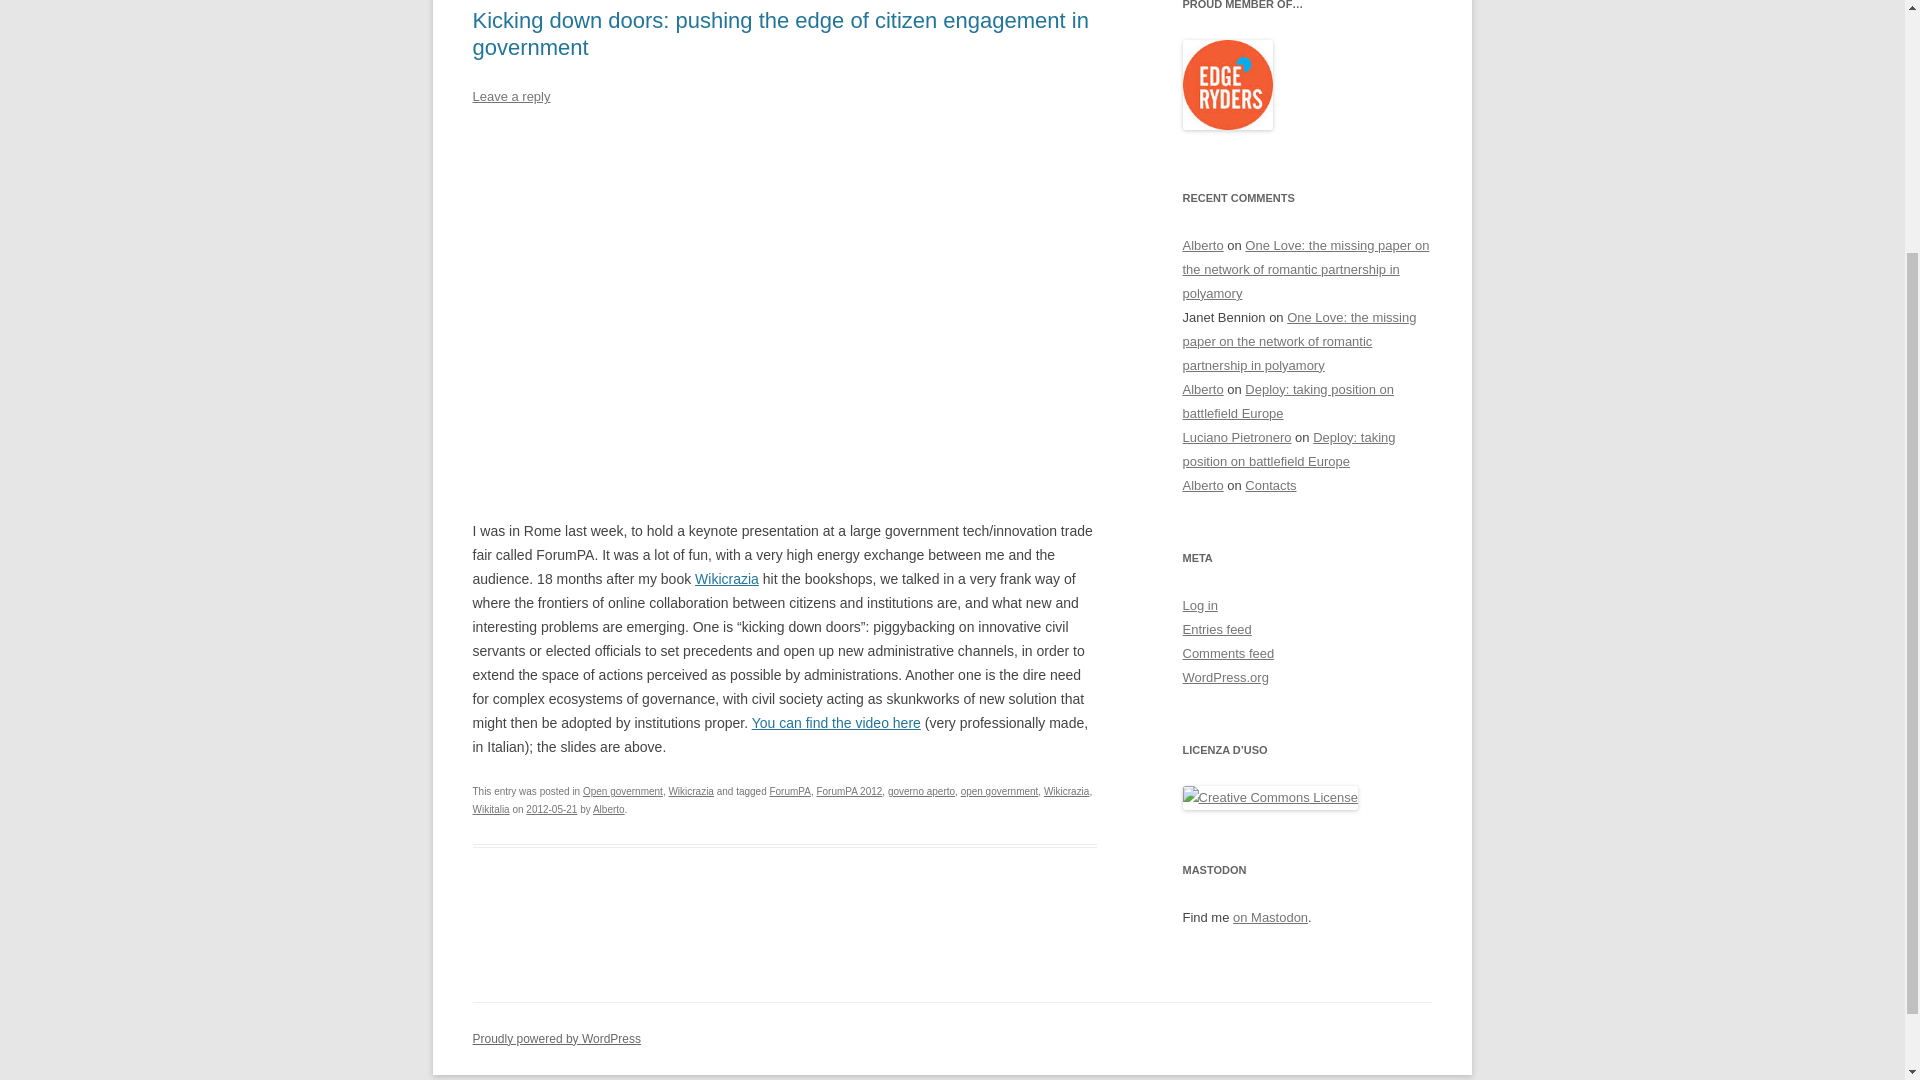 The height and width of the screenshot is (1080, 1920). I want to click on 2012-05-21, so click(552, 809).